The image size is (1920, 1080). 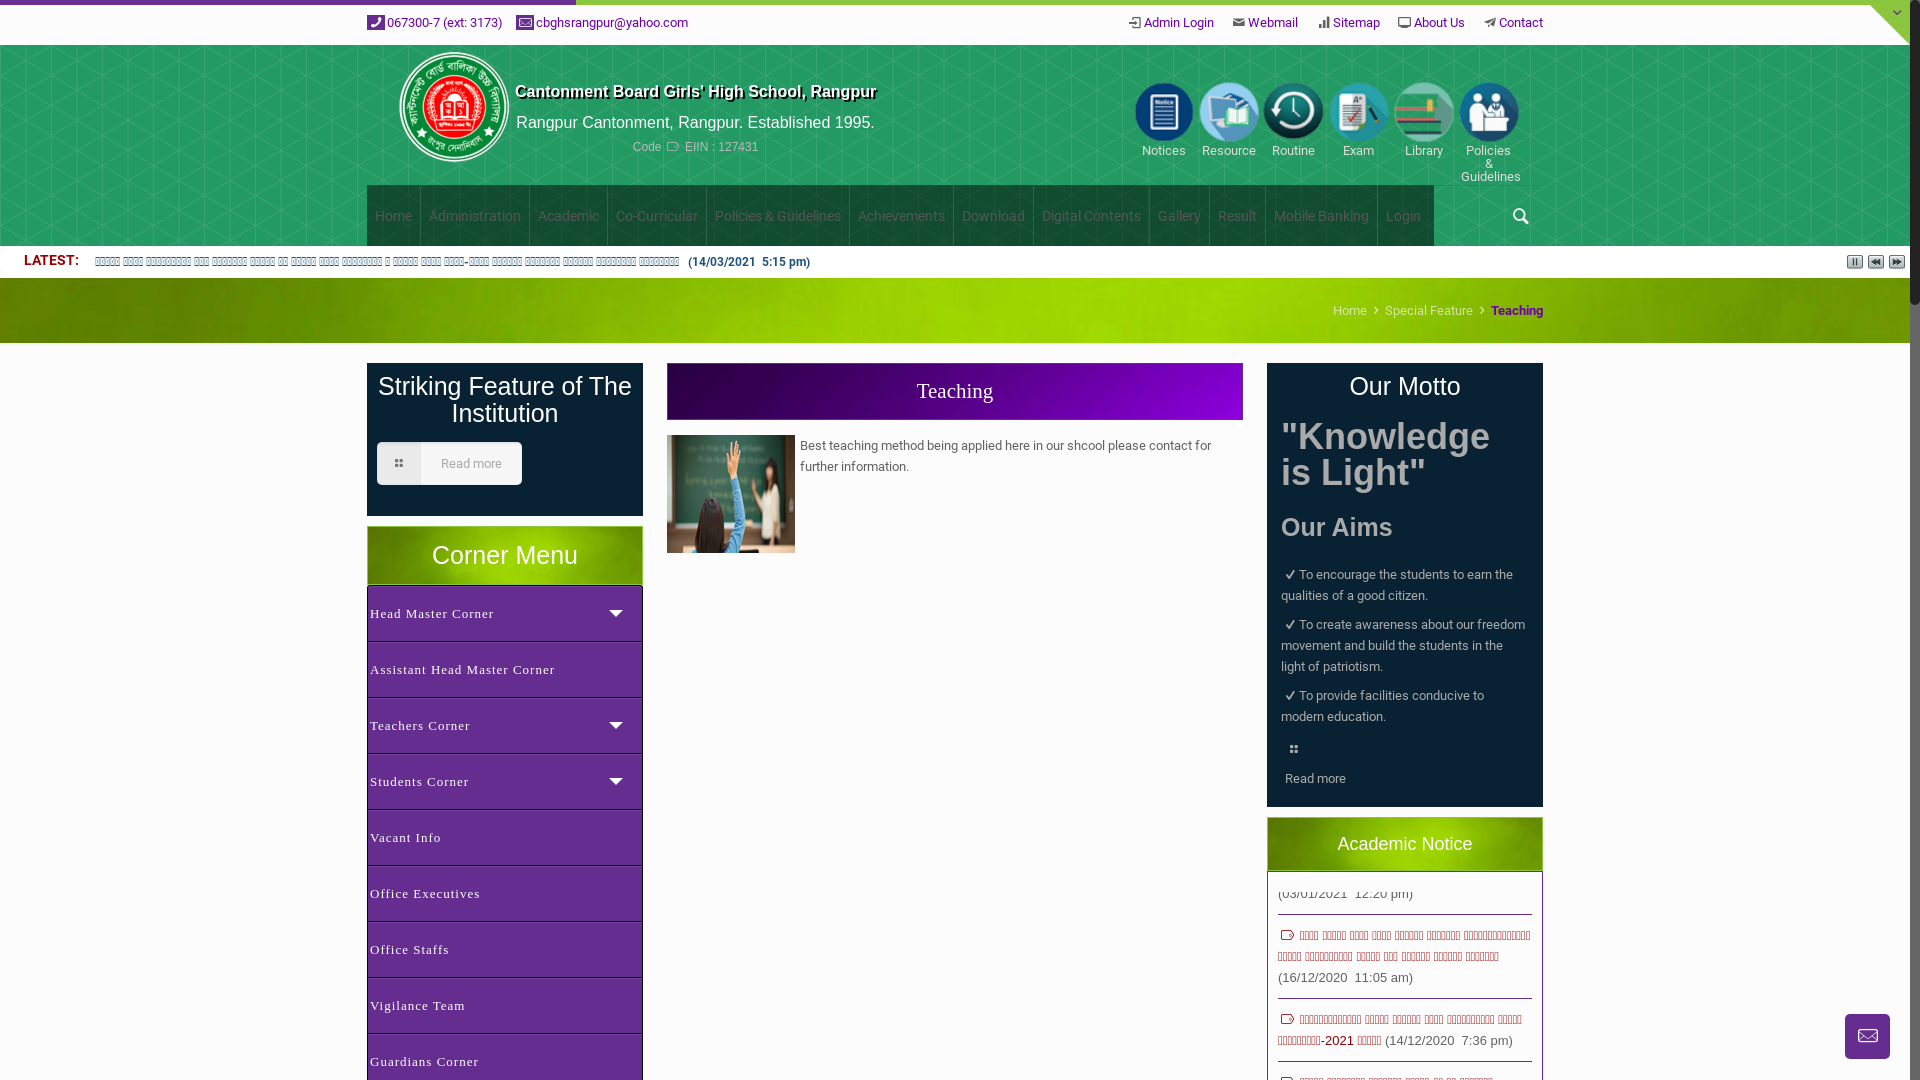 What do you see at coordinates (1404, 216) in the screenshot?
I see `Login` at bounding box center [1404, 216].